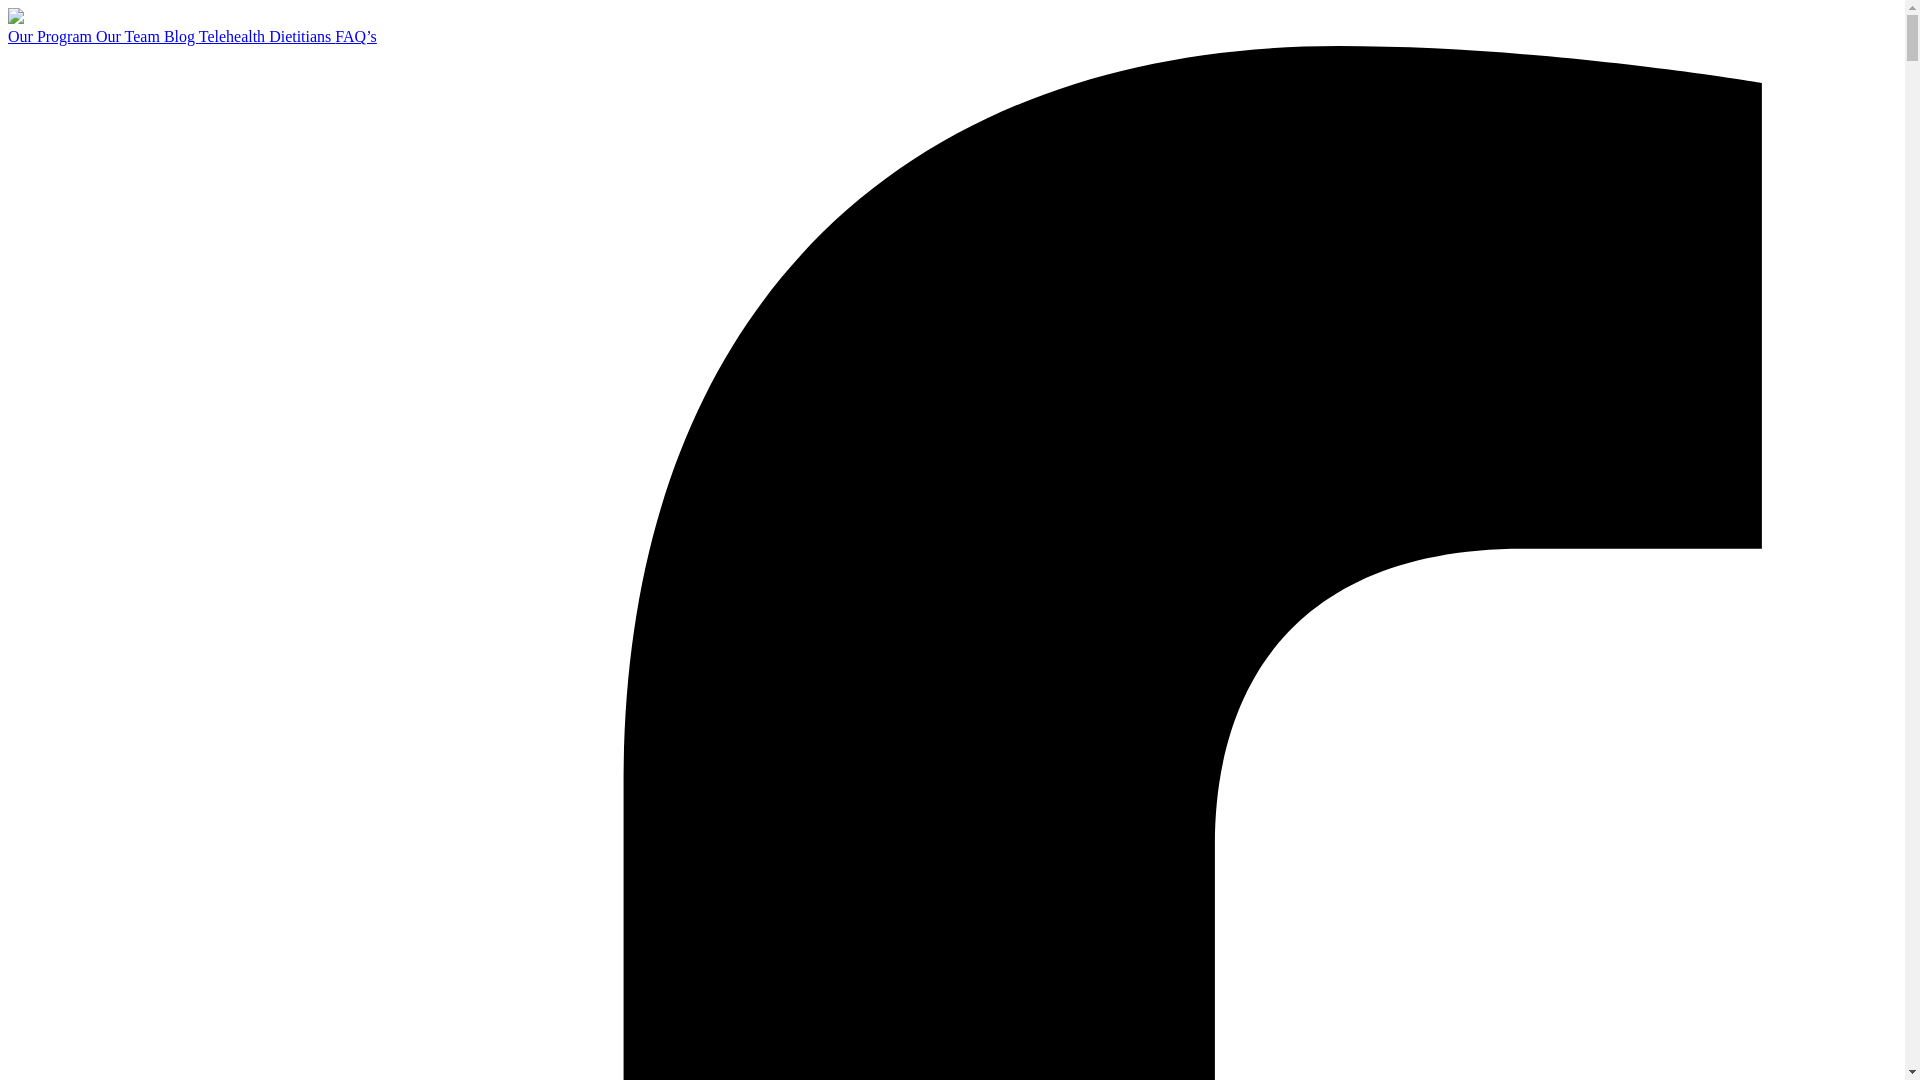 The image size is (1920, 1080). What do you see at coordinates (52, 36) in the screenshot?
I see `Our Program` at bounding box center [52, 36].